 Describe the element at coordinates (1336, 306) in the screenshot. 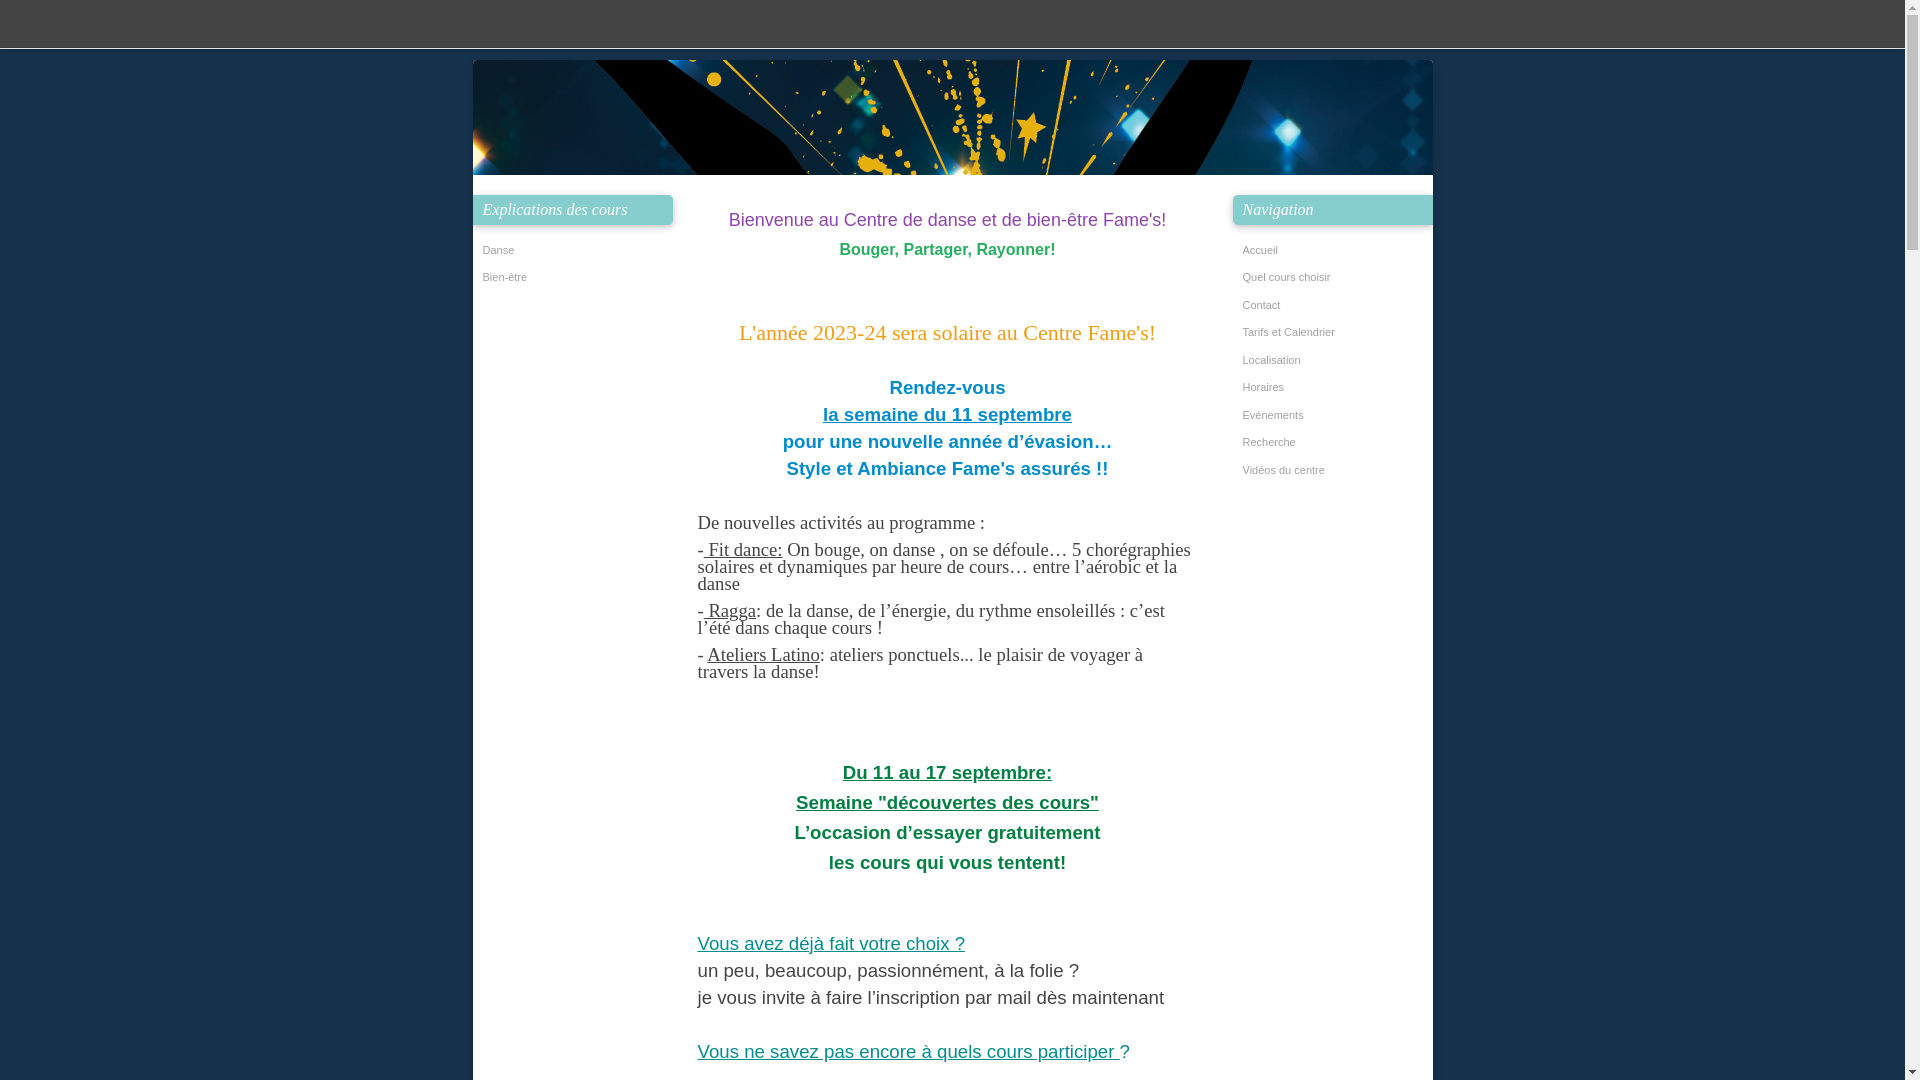

I see `Contact` at that location.